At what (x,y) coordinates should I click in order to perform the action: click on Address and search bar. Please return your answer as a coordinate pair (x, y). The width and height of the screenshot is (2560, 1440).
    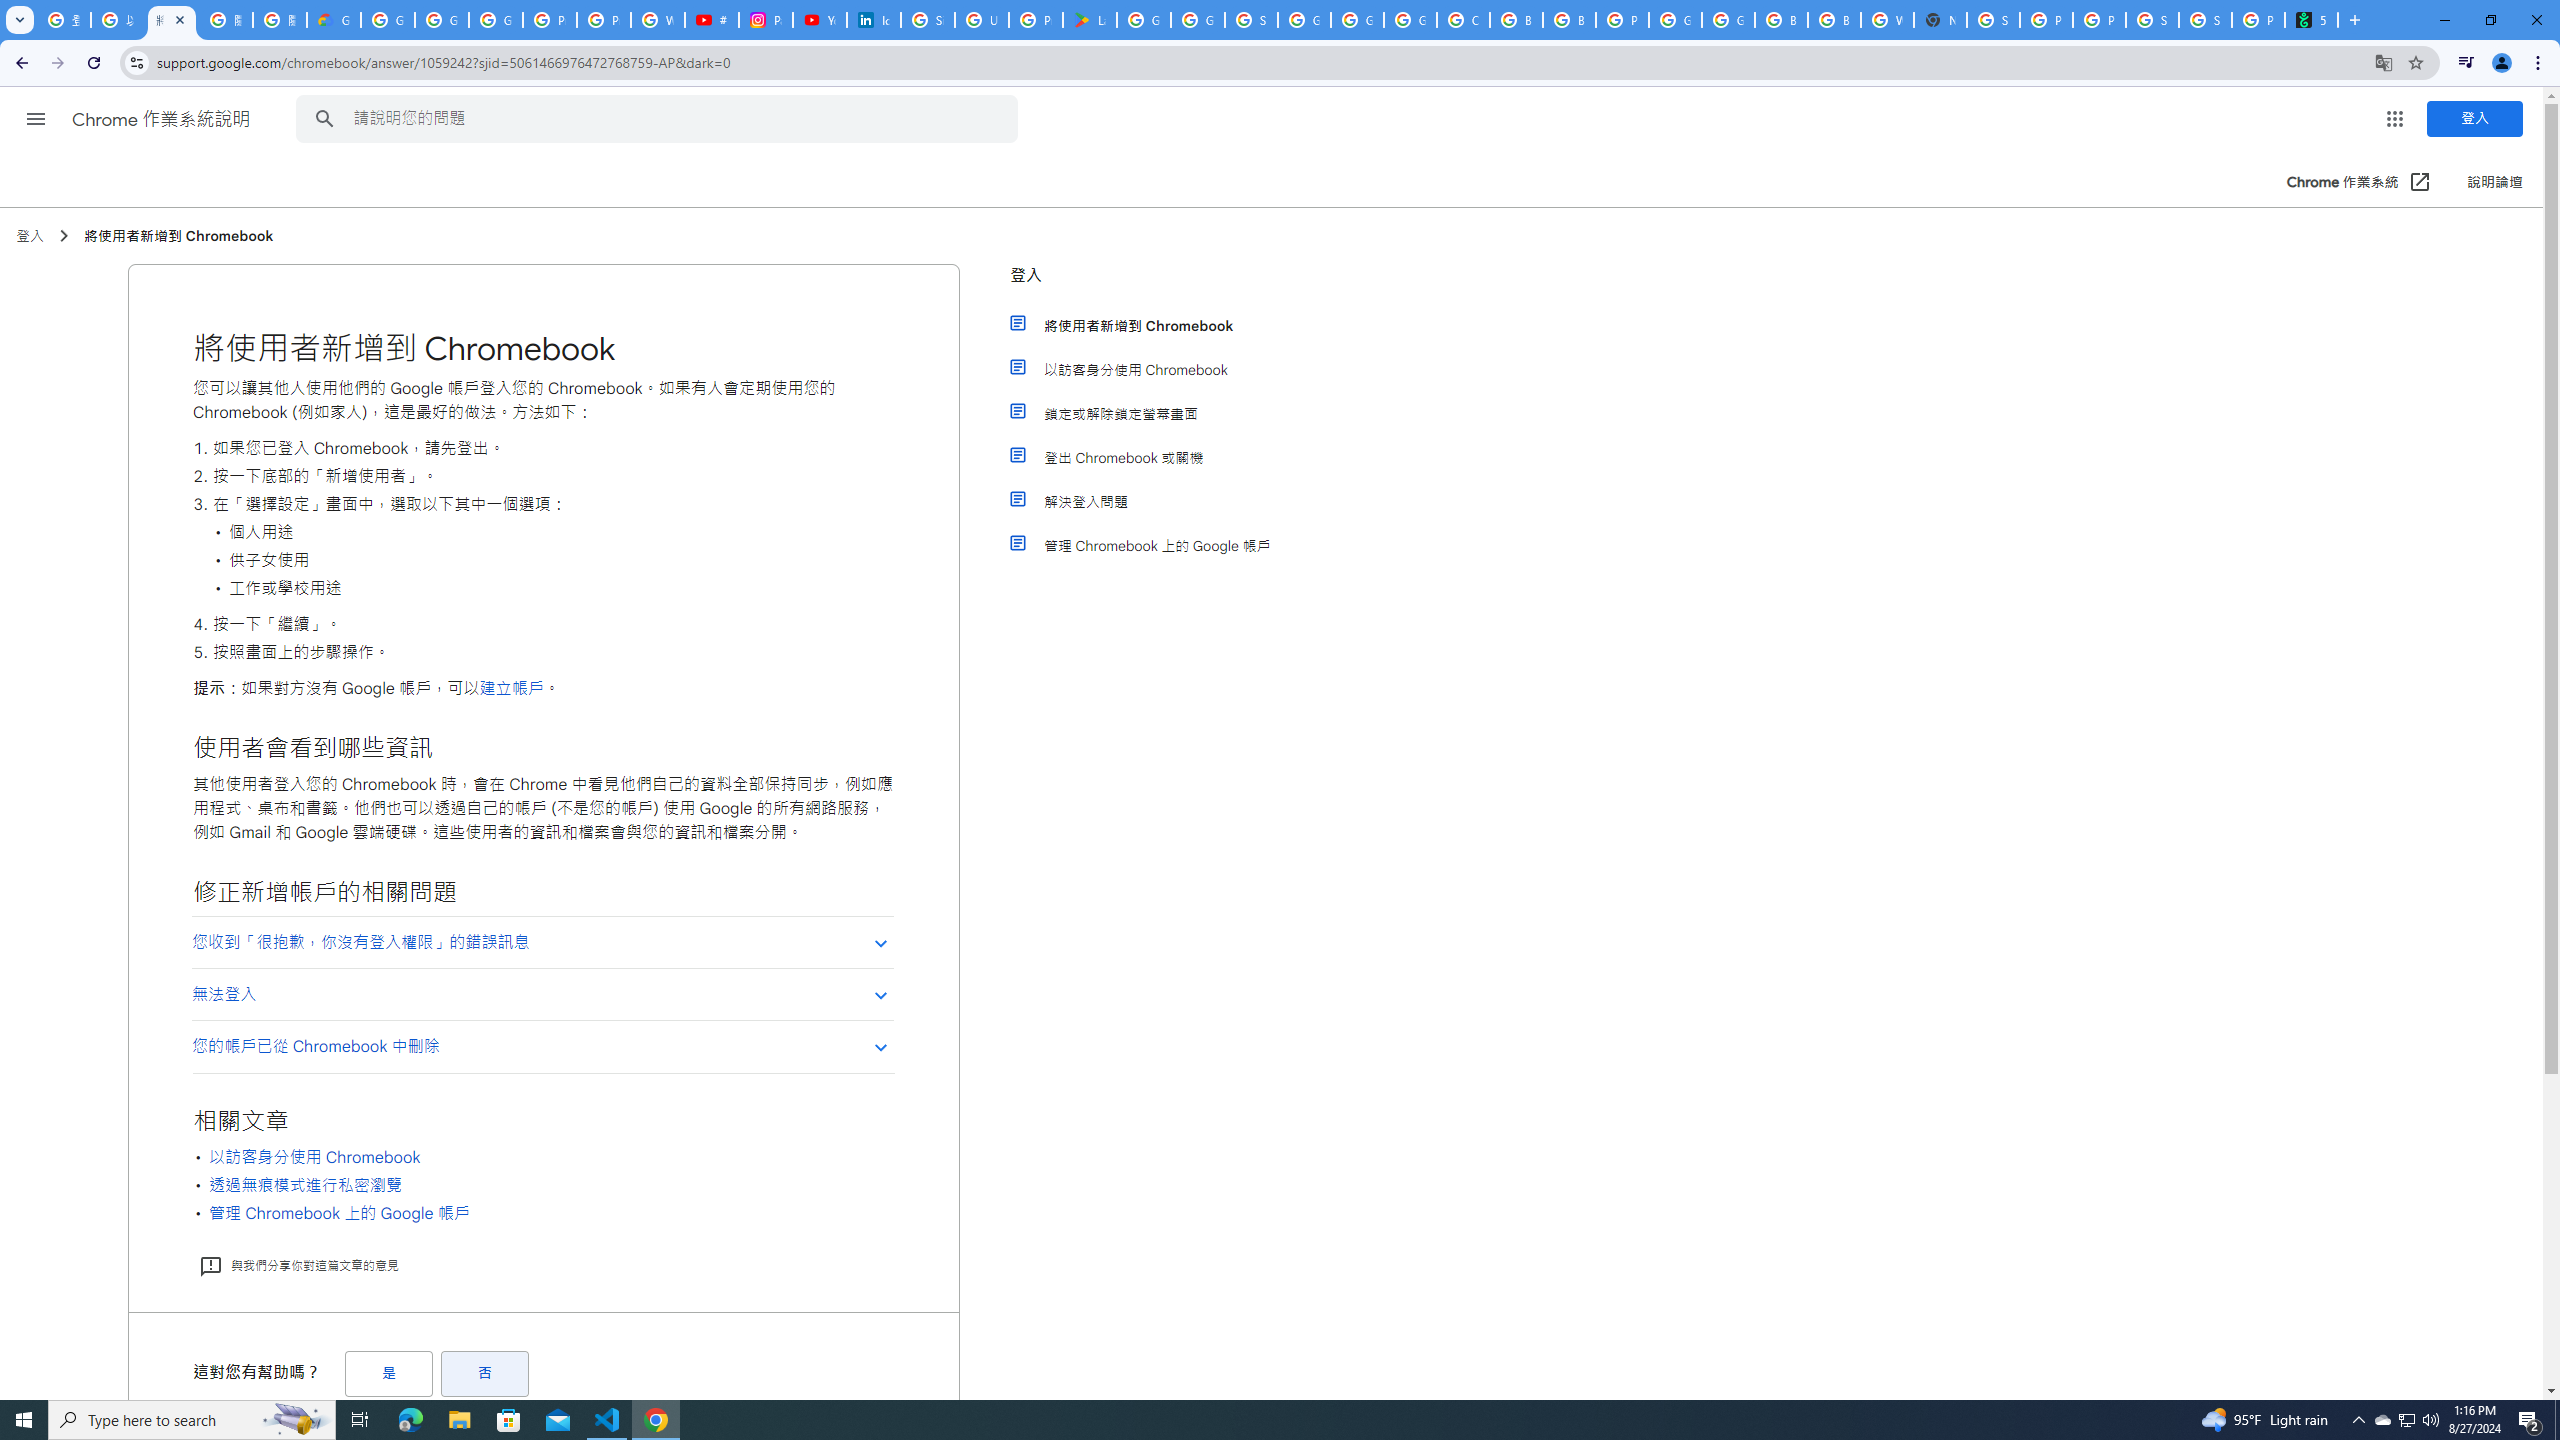
    Looking at the image, I should click on (1259, 62).